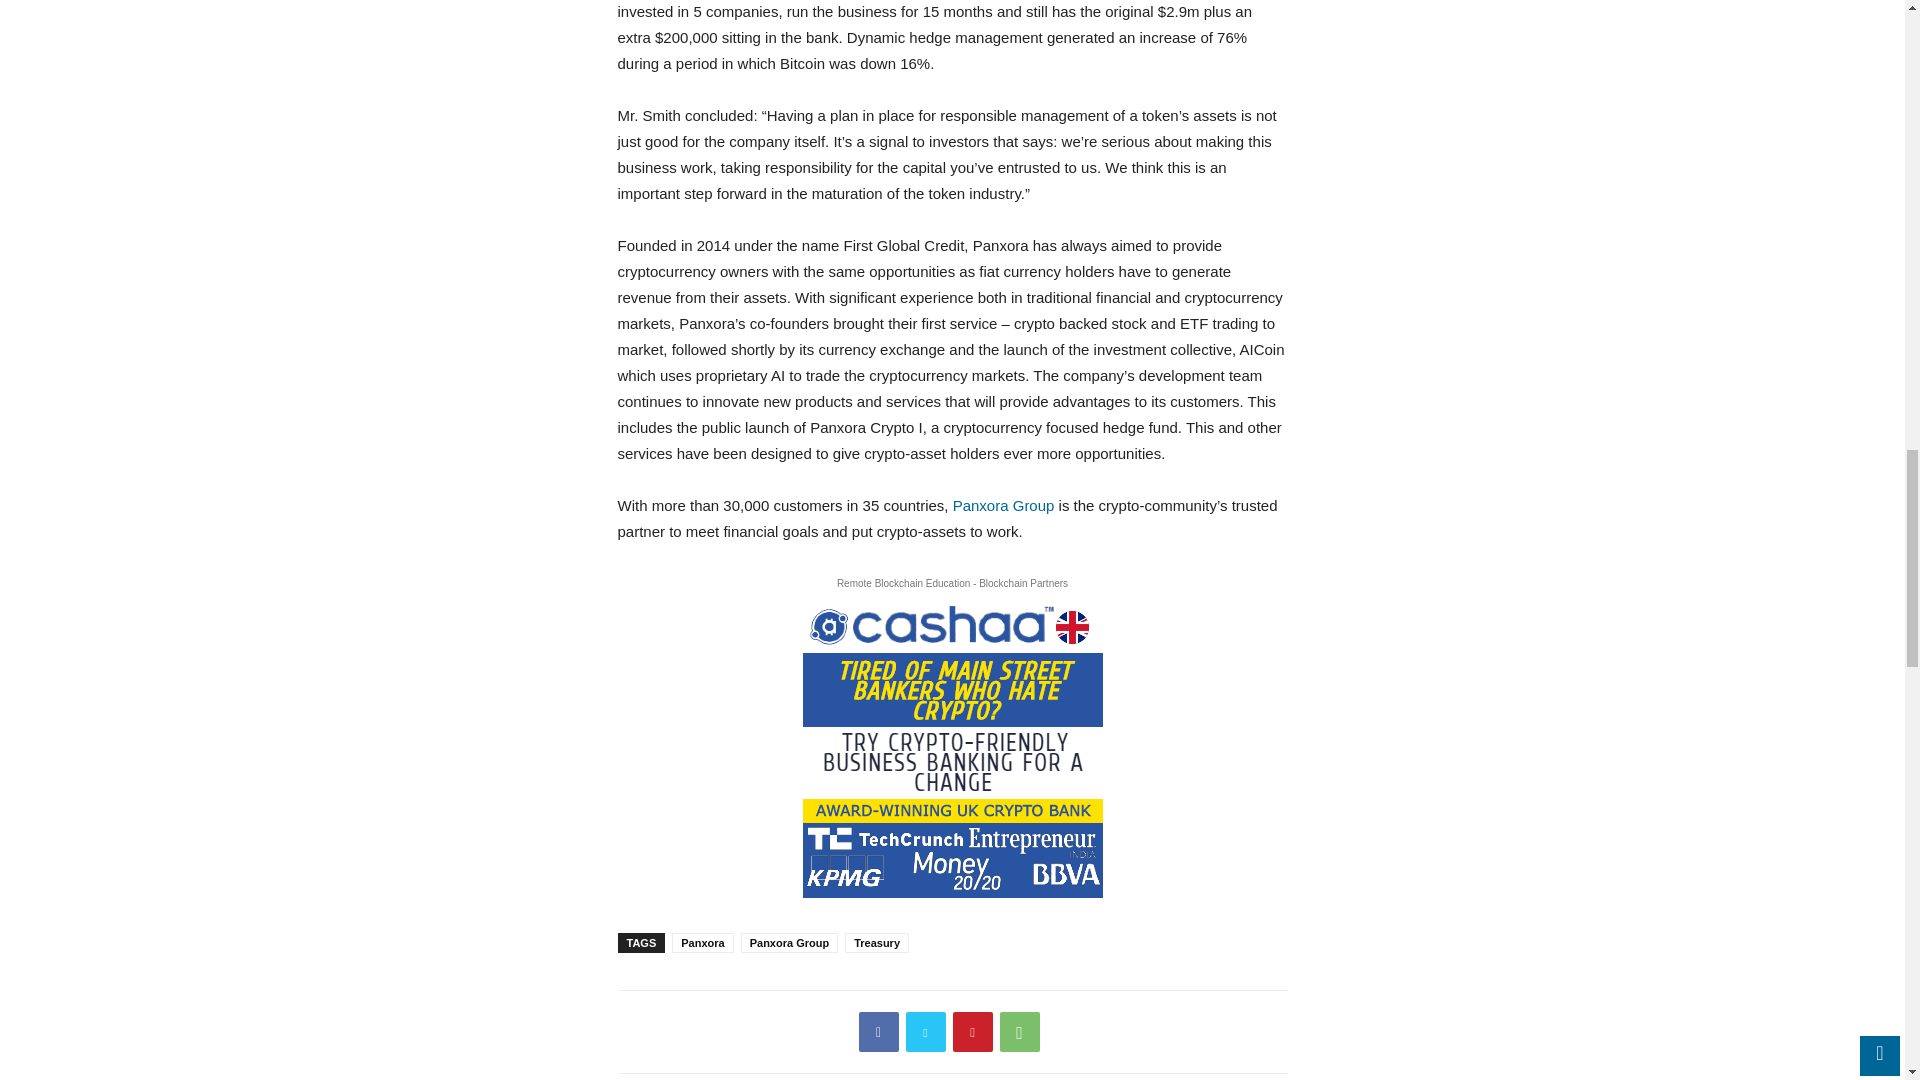 This screenshot has height=1080, width=1920. I want to click on Panxora Group, so click(789, 942).